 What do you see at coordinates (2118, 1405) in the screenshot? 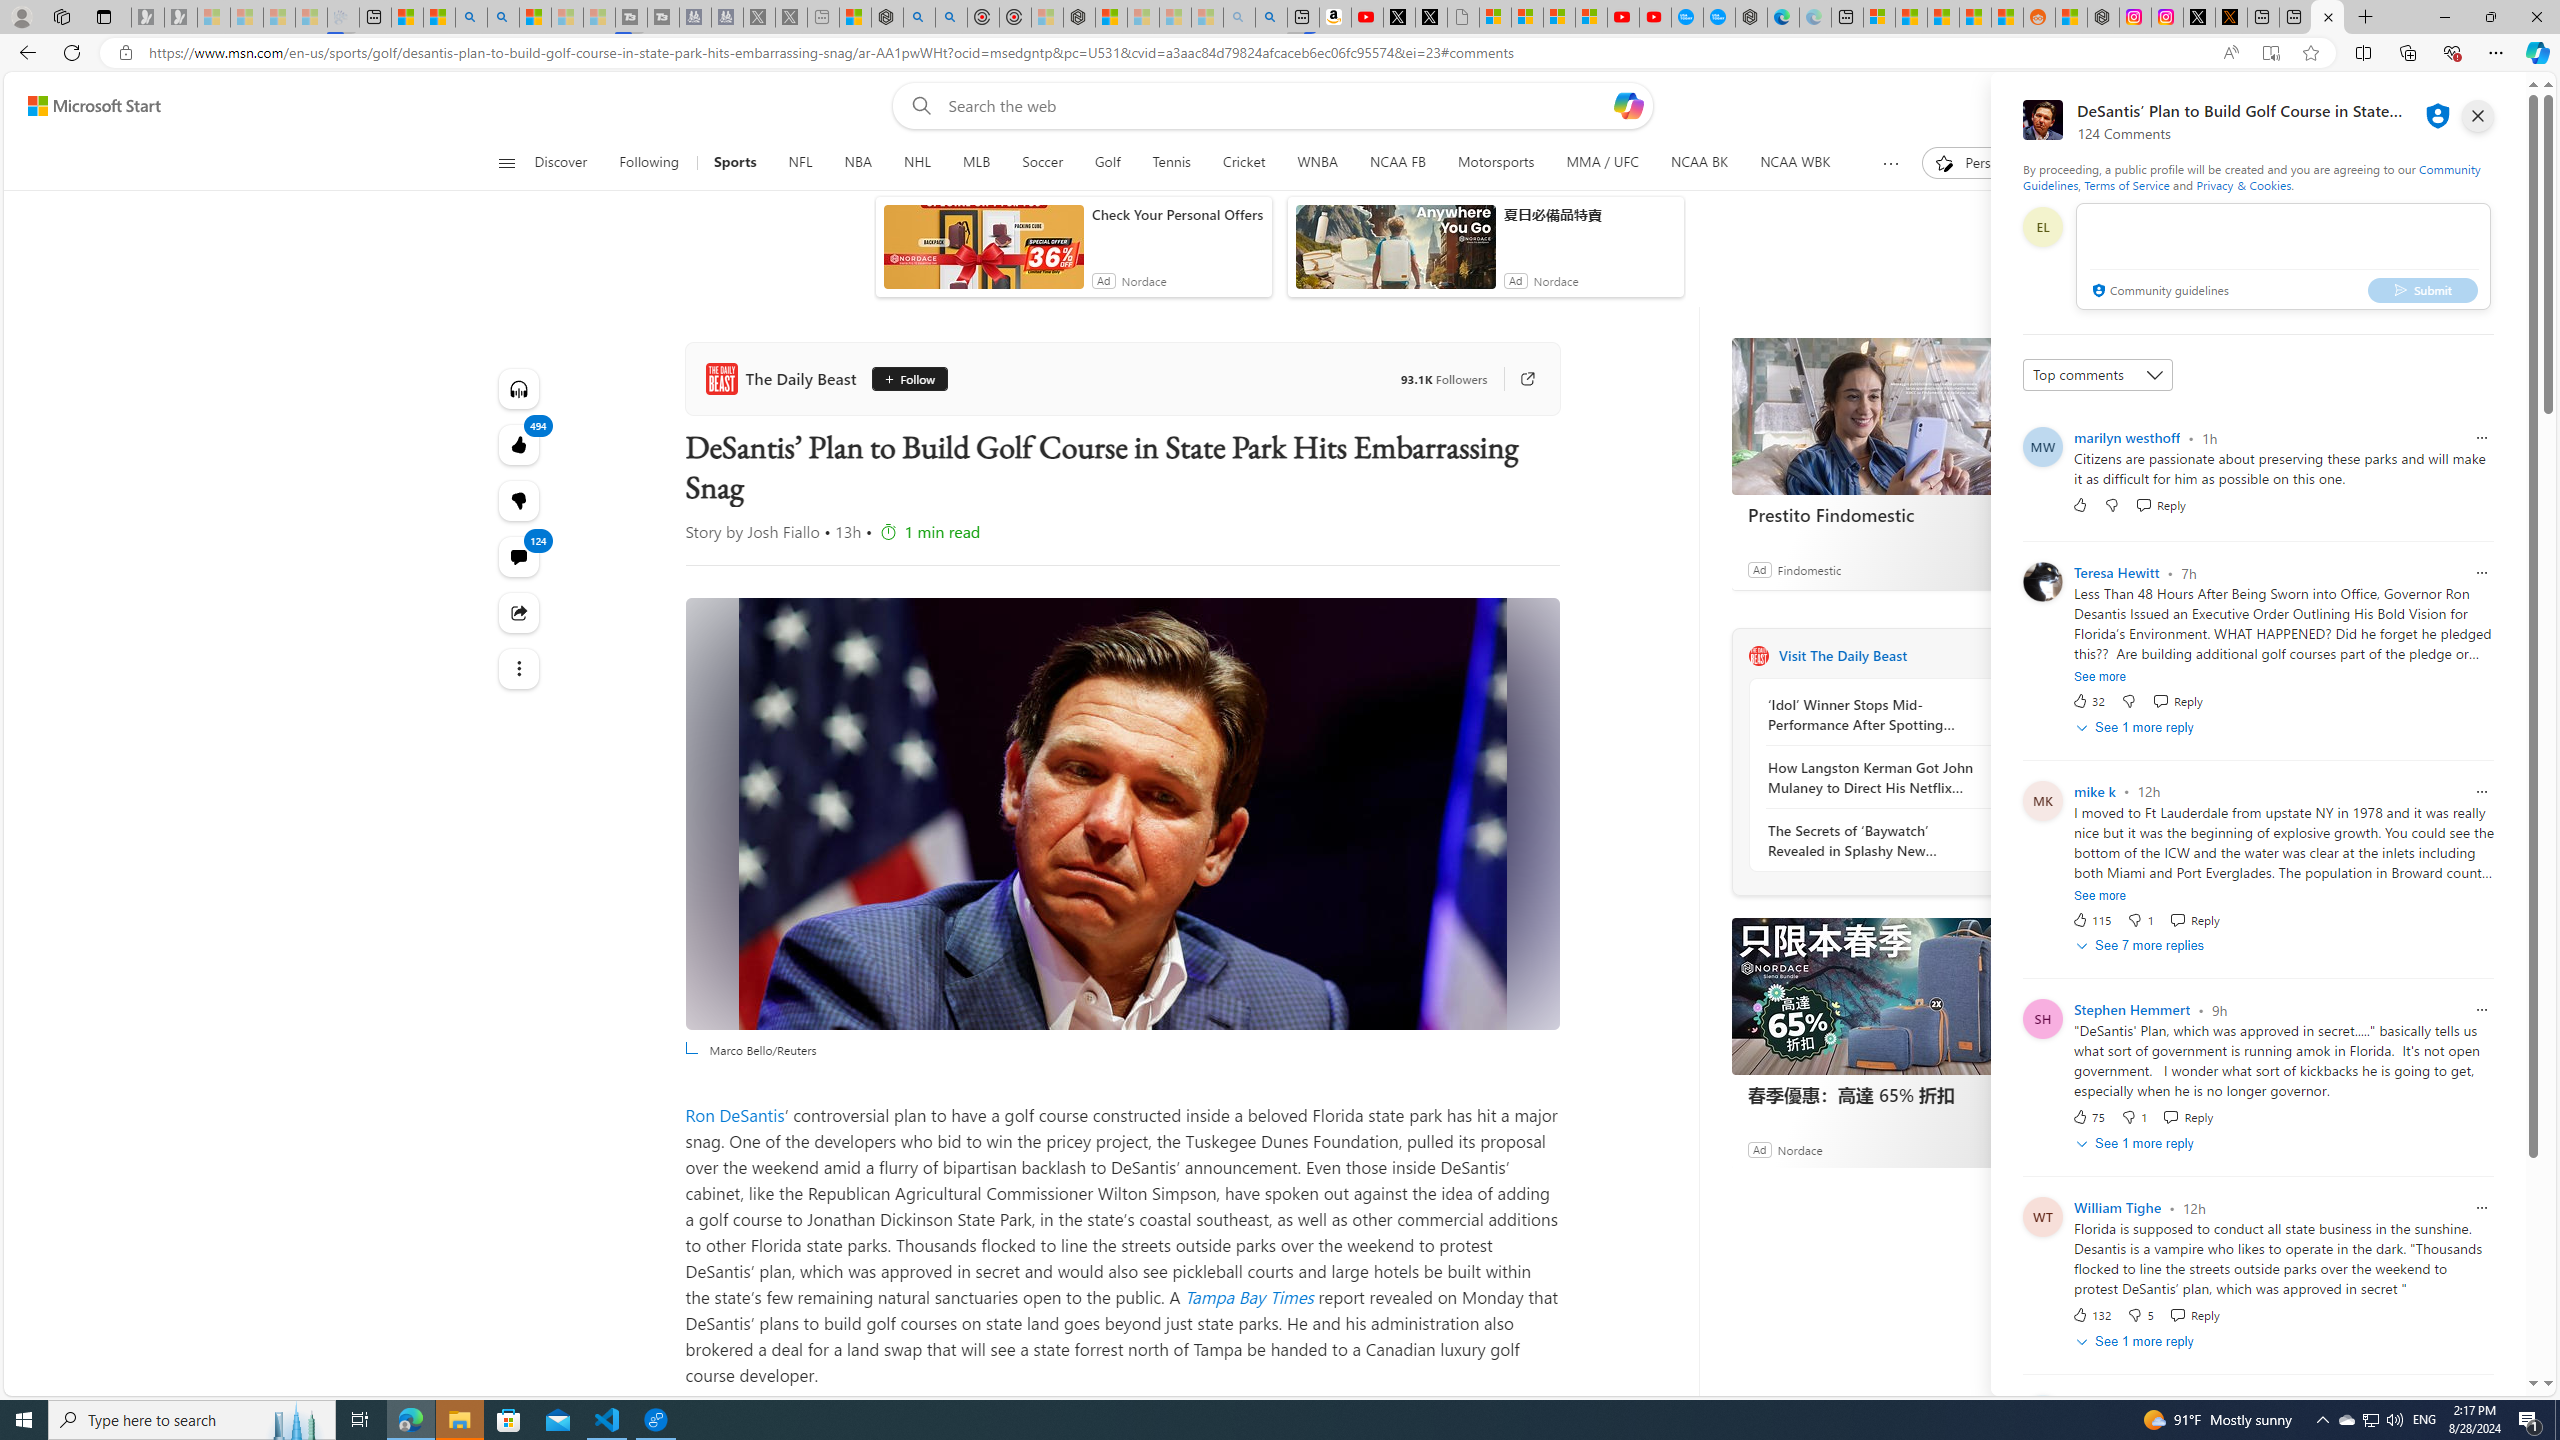
I see `mark oconnor` at bounding box center [2118, 1405].